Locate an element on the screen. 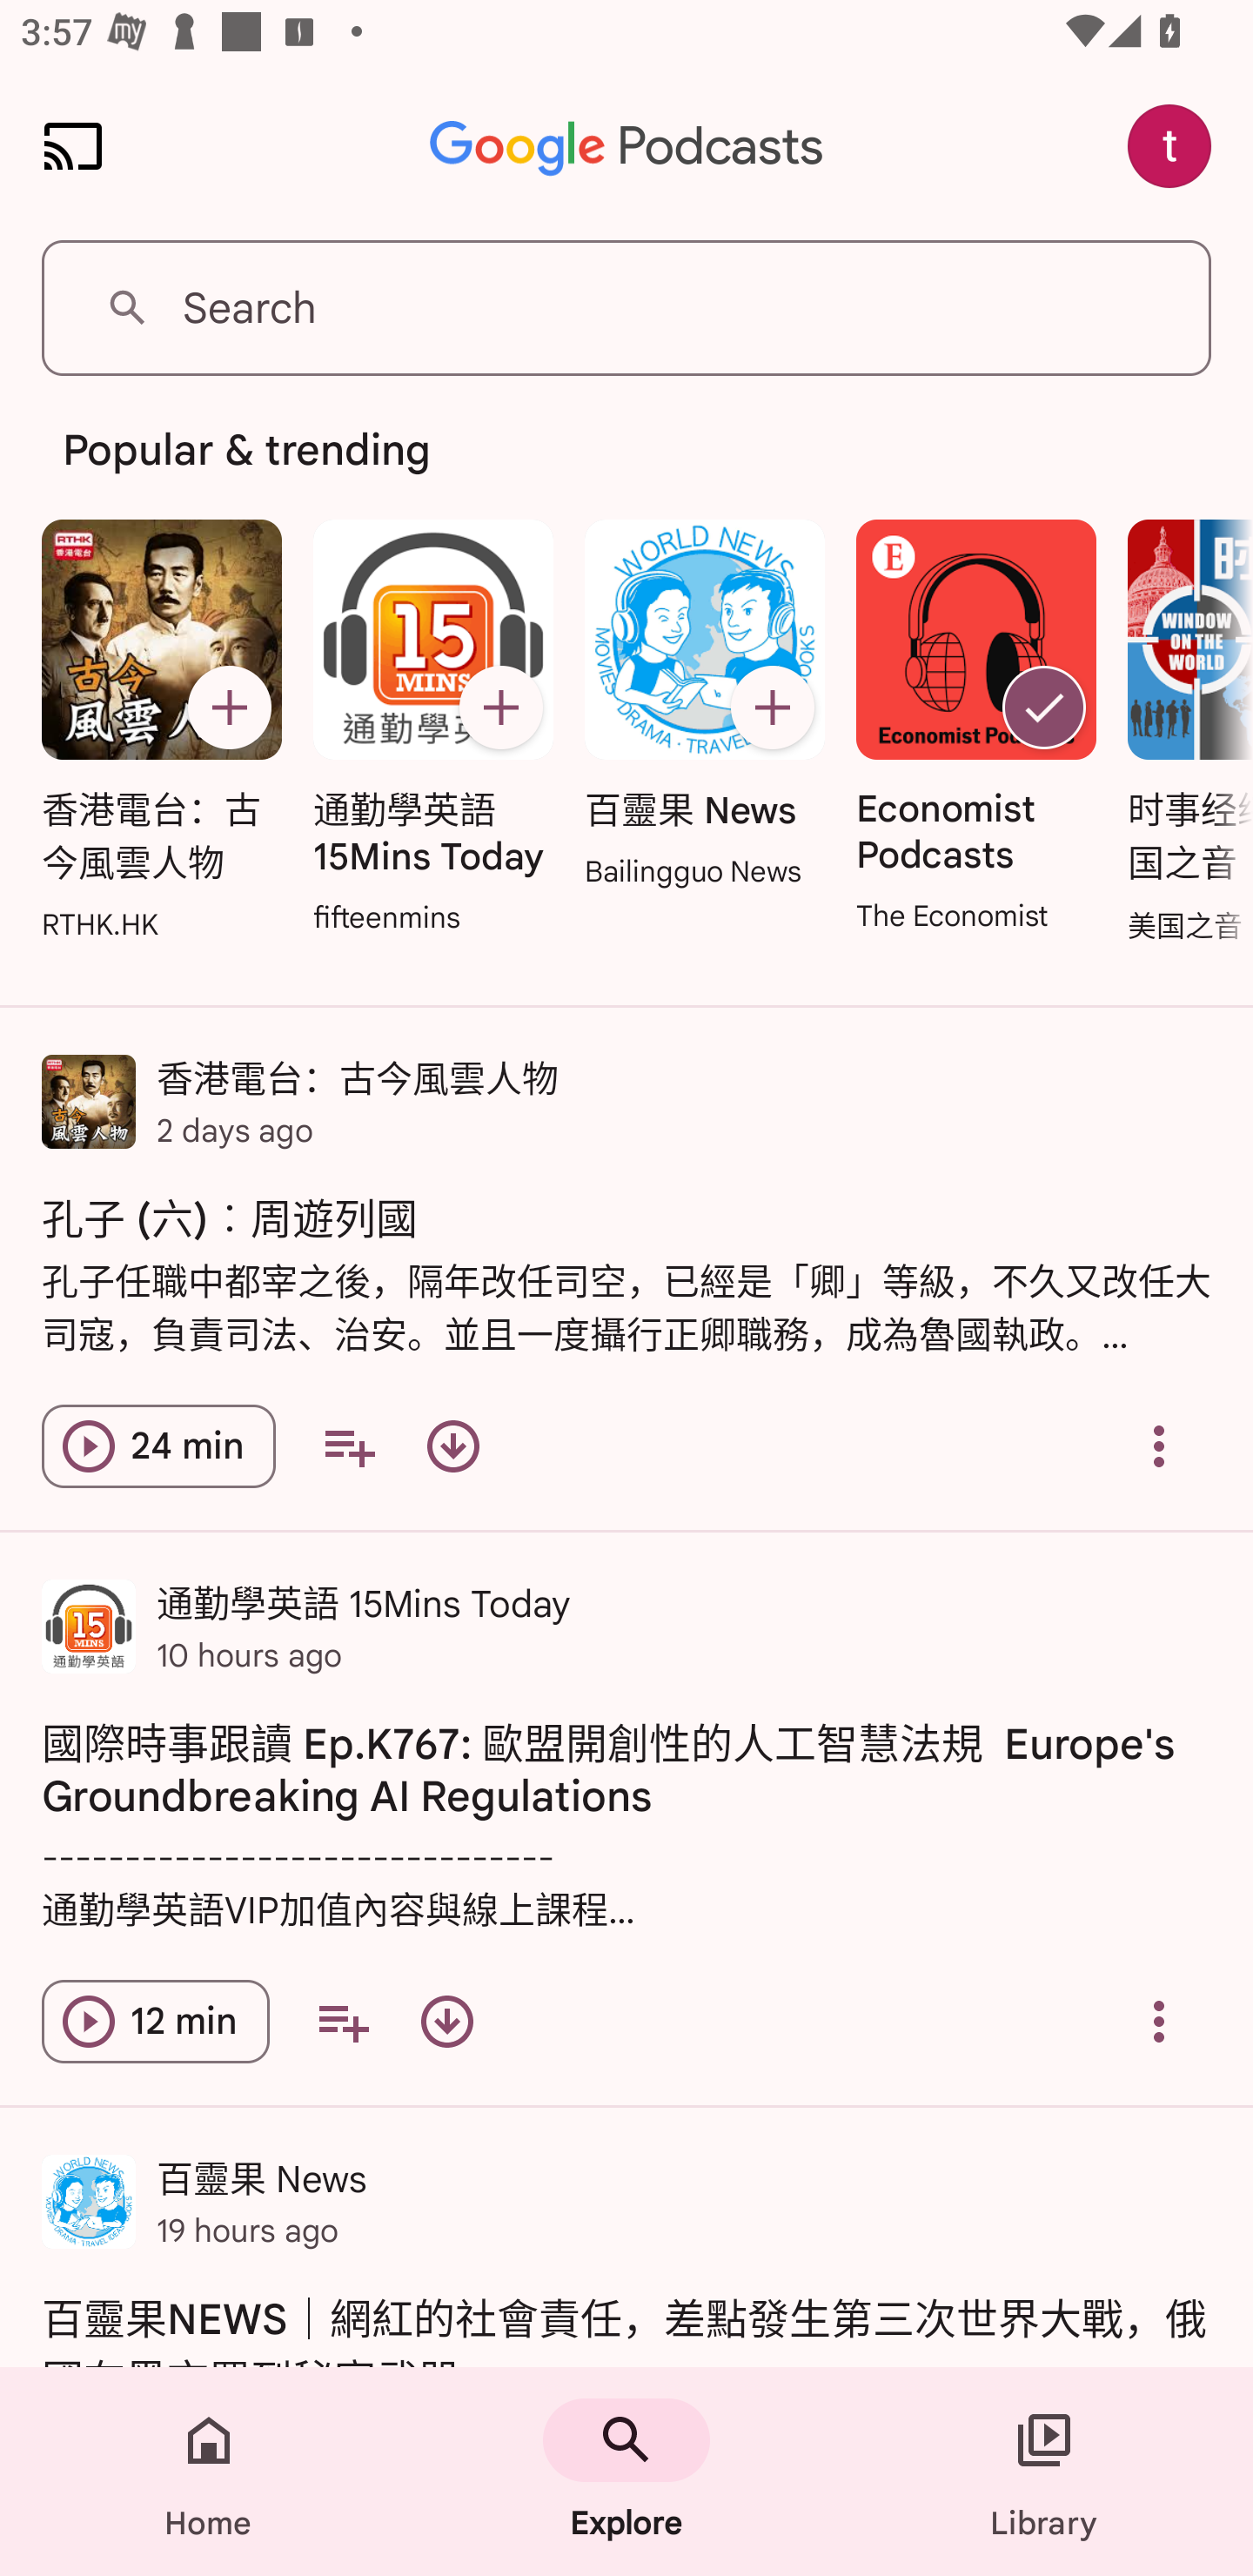 The height and width of the screenshot is (2576, 1253). Add to your queue is located at coordinates (348, 1446).